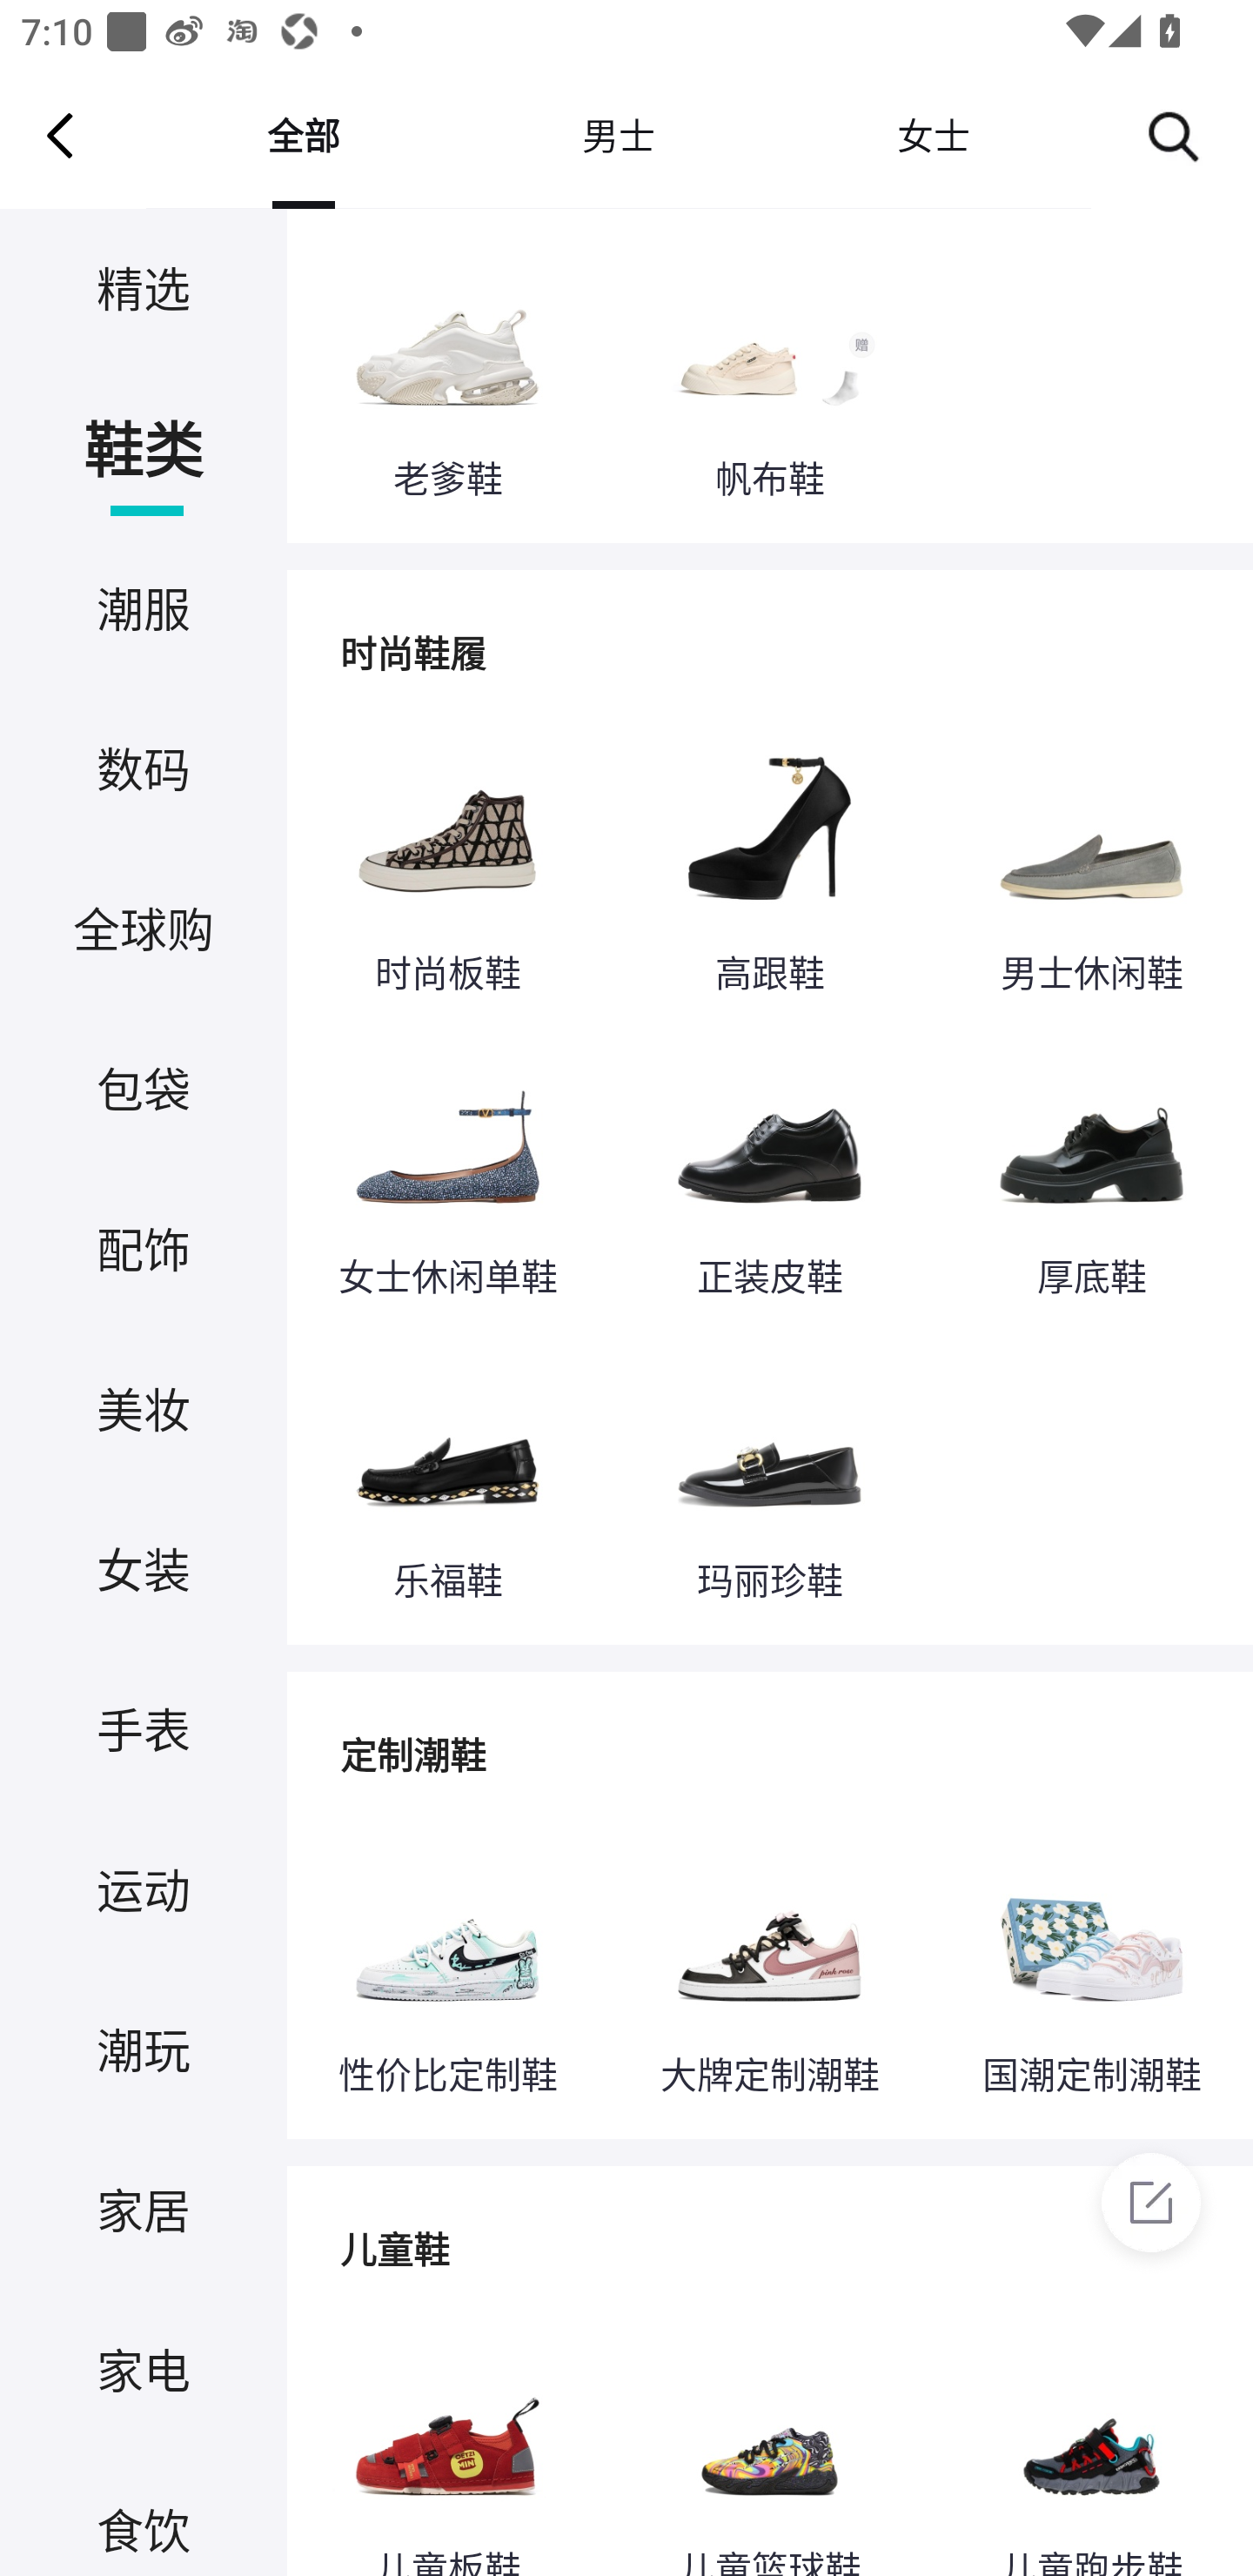 This screenshot has height=2576, width=1253. Describe the element at coordinates (447, 1970) in the screenshot. I see `性价比定制鞋` at that location.